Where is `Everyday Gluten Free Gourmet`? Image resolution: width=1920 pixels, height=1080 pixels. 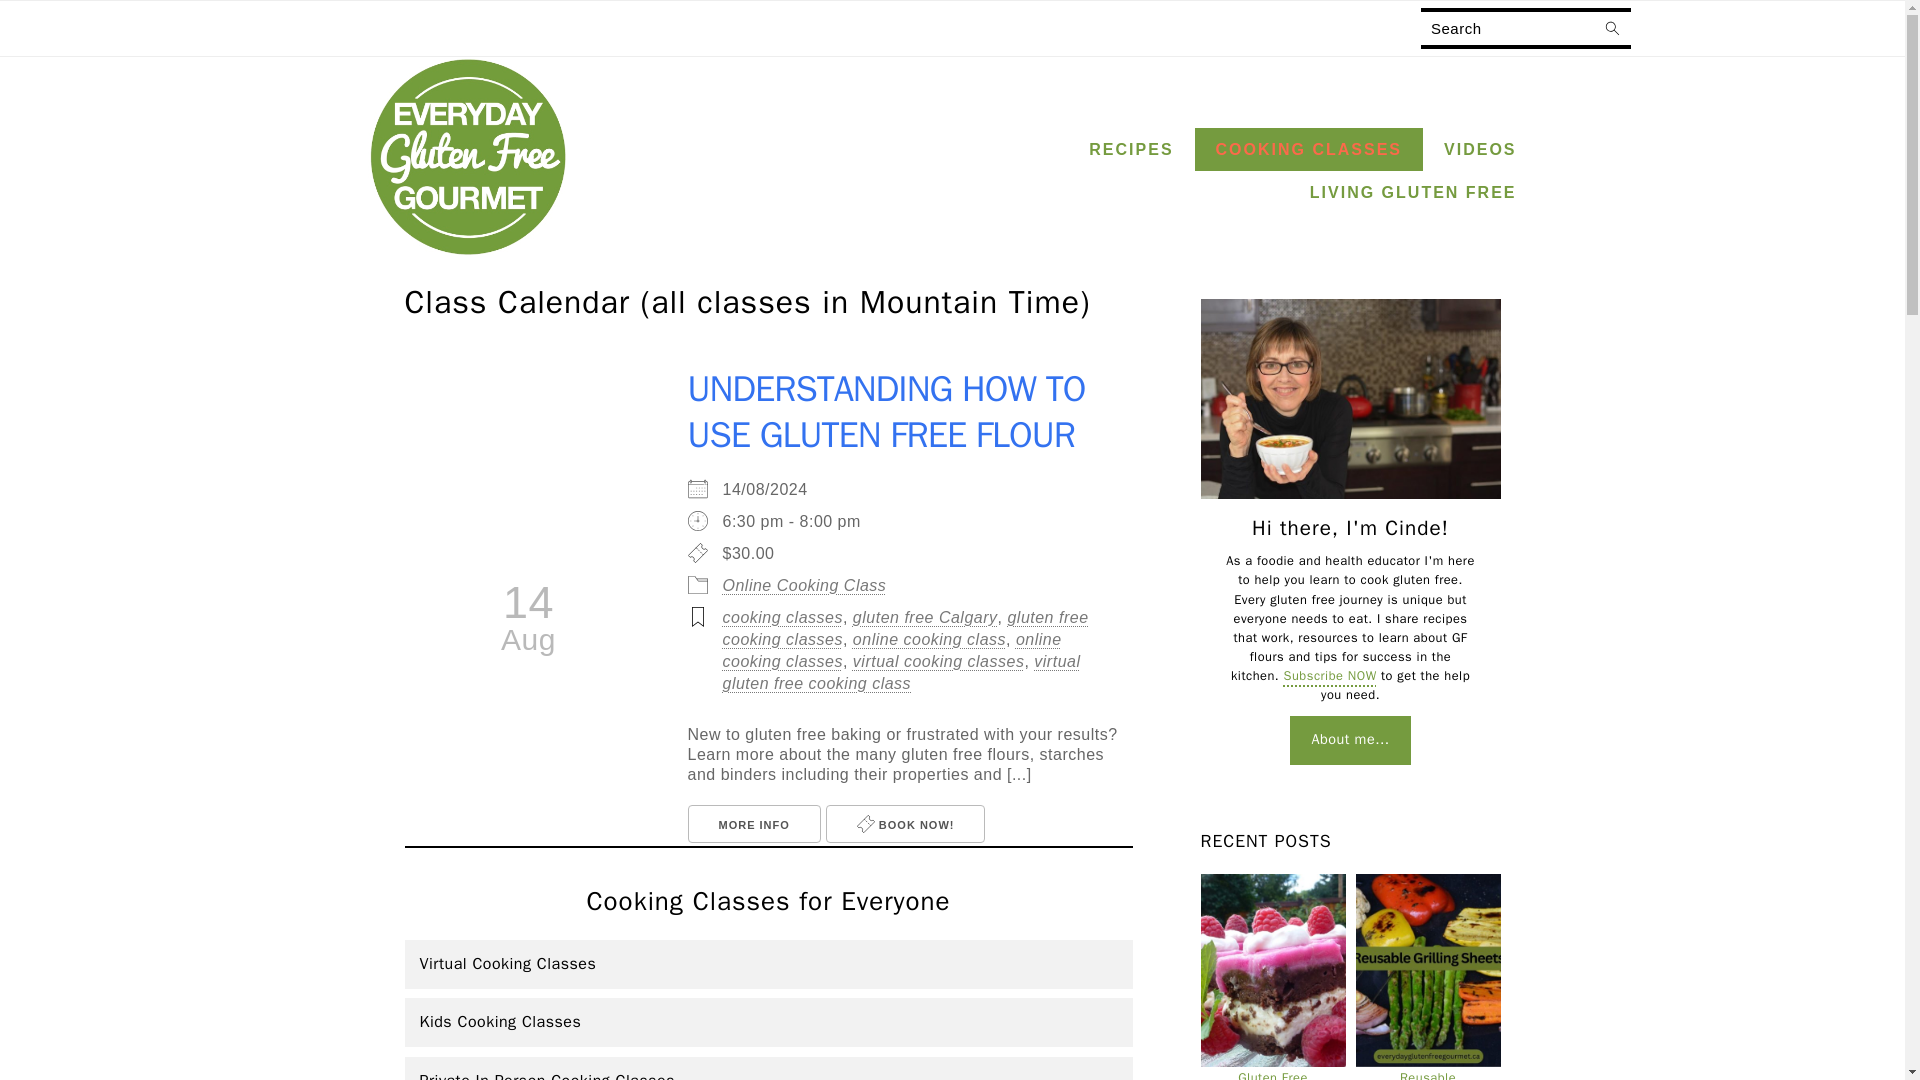
Everyday Gluten Free Gourmet is located at coordinates (468, 252).